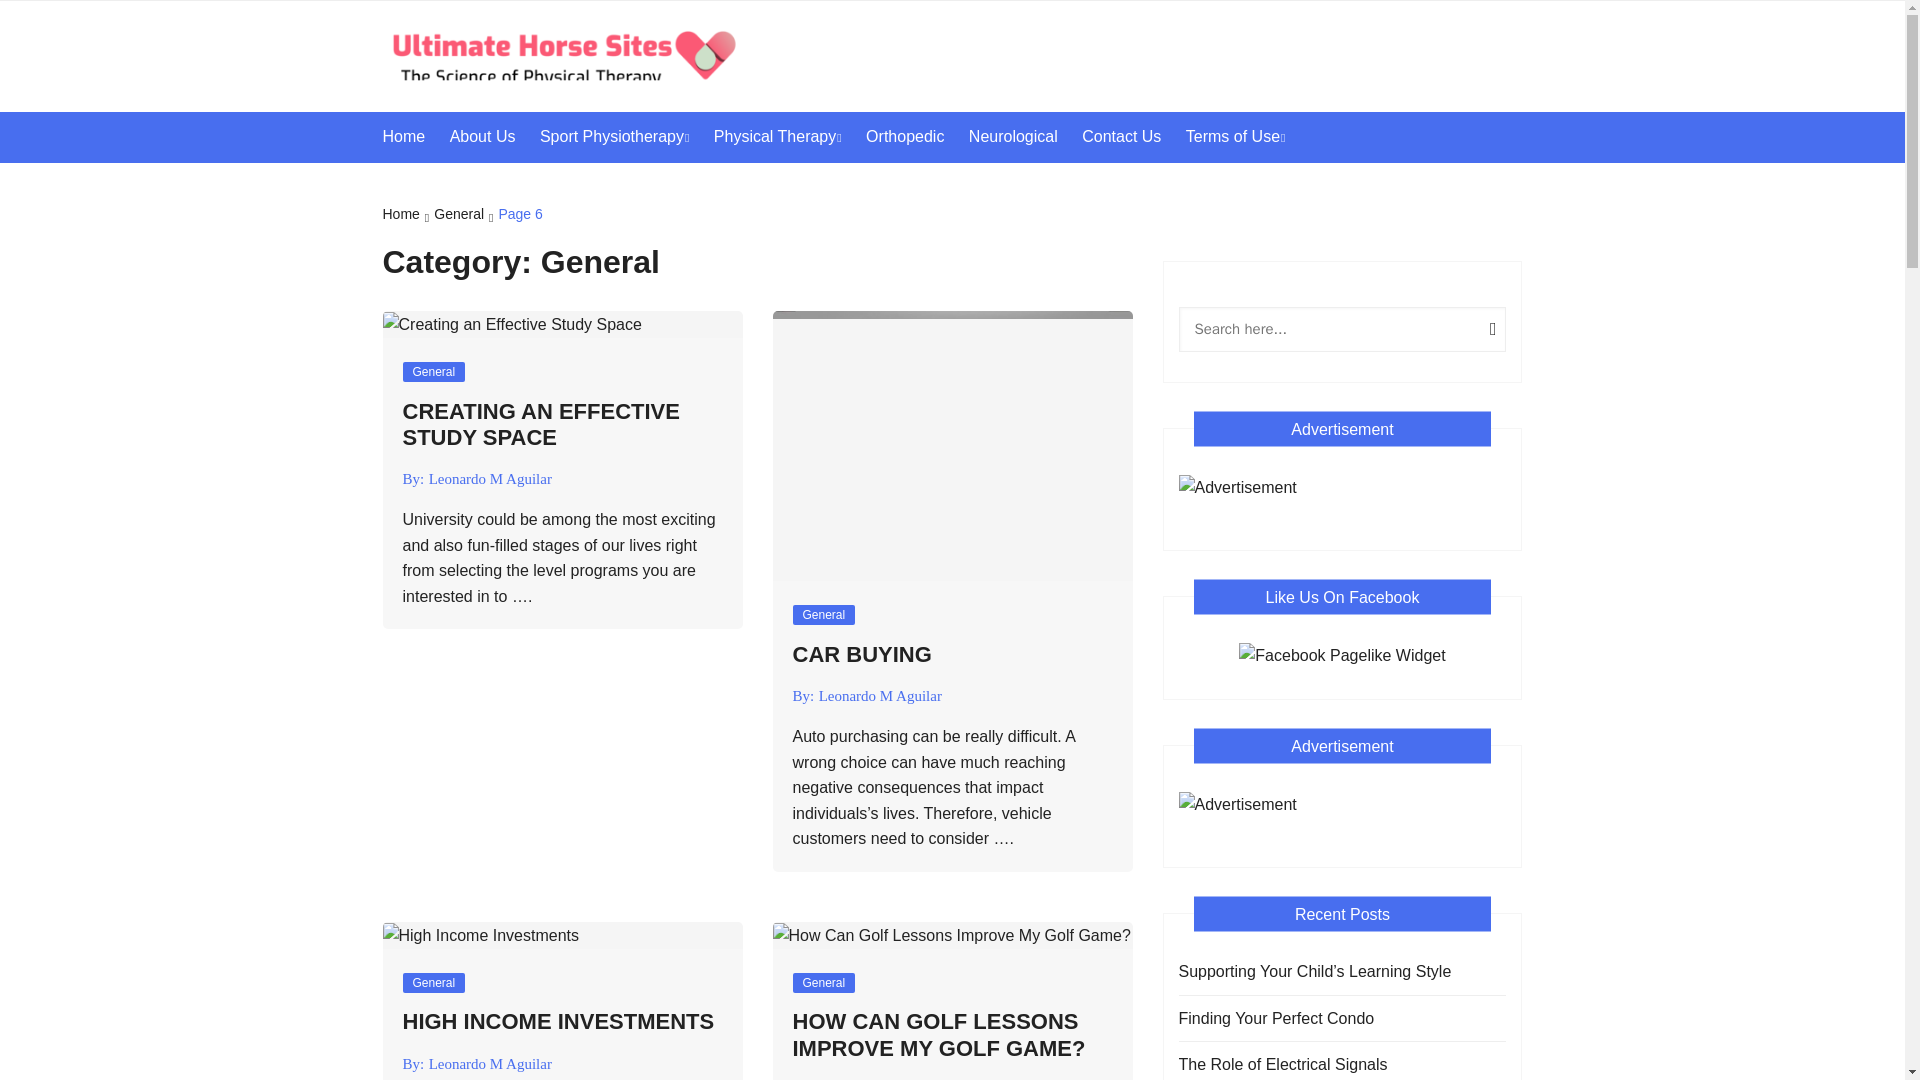  I want to click on HOW CAN GOLF LESSONS IMPROVE MY GOLF GAME?, so click(938, 1034).